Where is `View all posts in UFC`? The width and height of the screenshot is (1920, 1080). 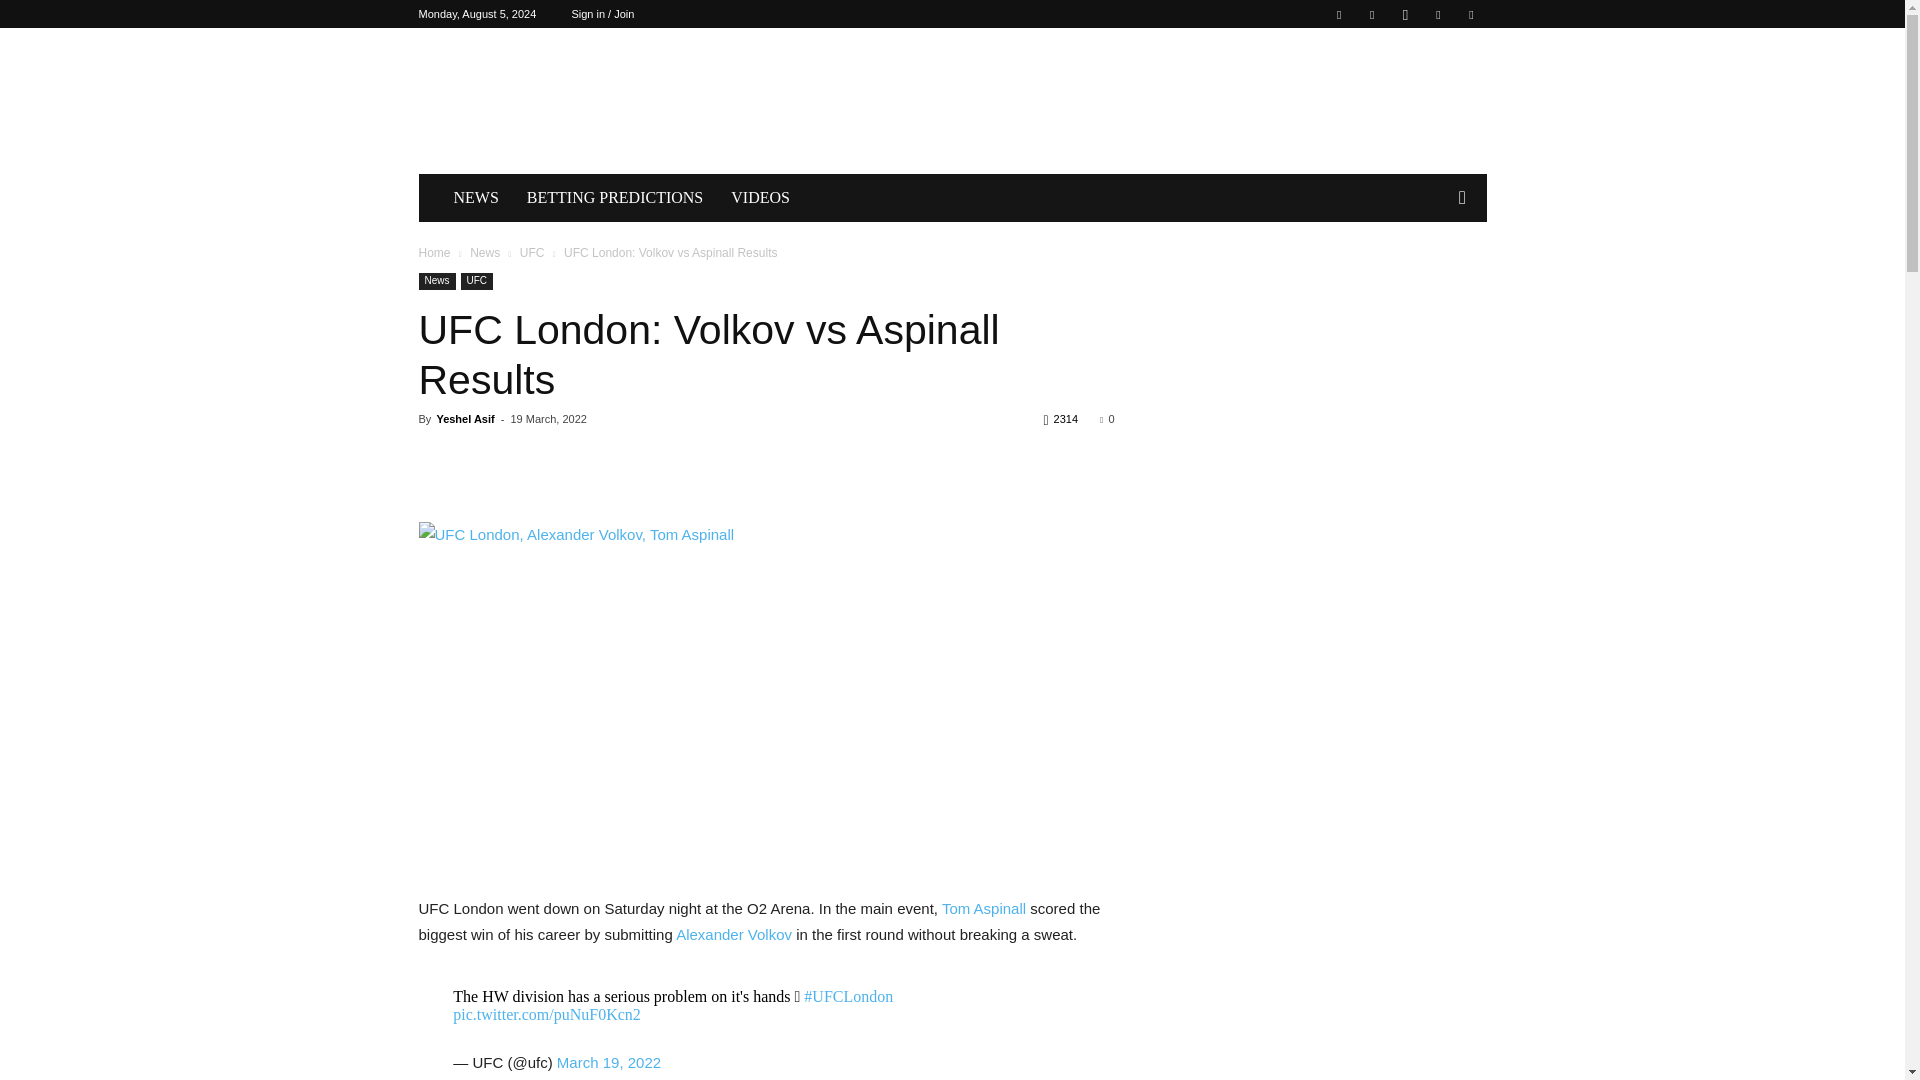
View all posts in UFC is located at coordinates (532, 253).